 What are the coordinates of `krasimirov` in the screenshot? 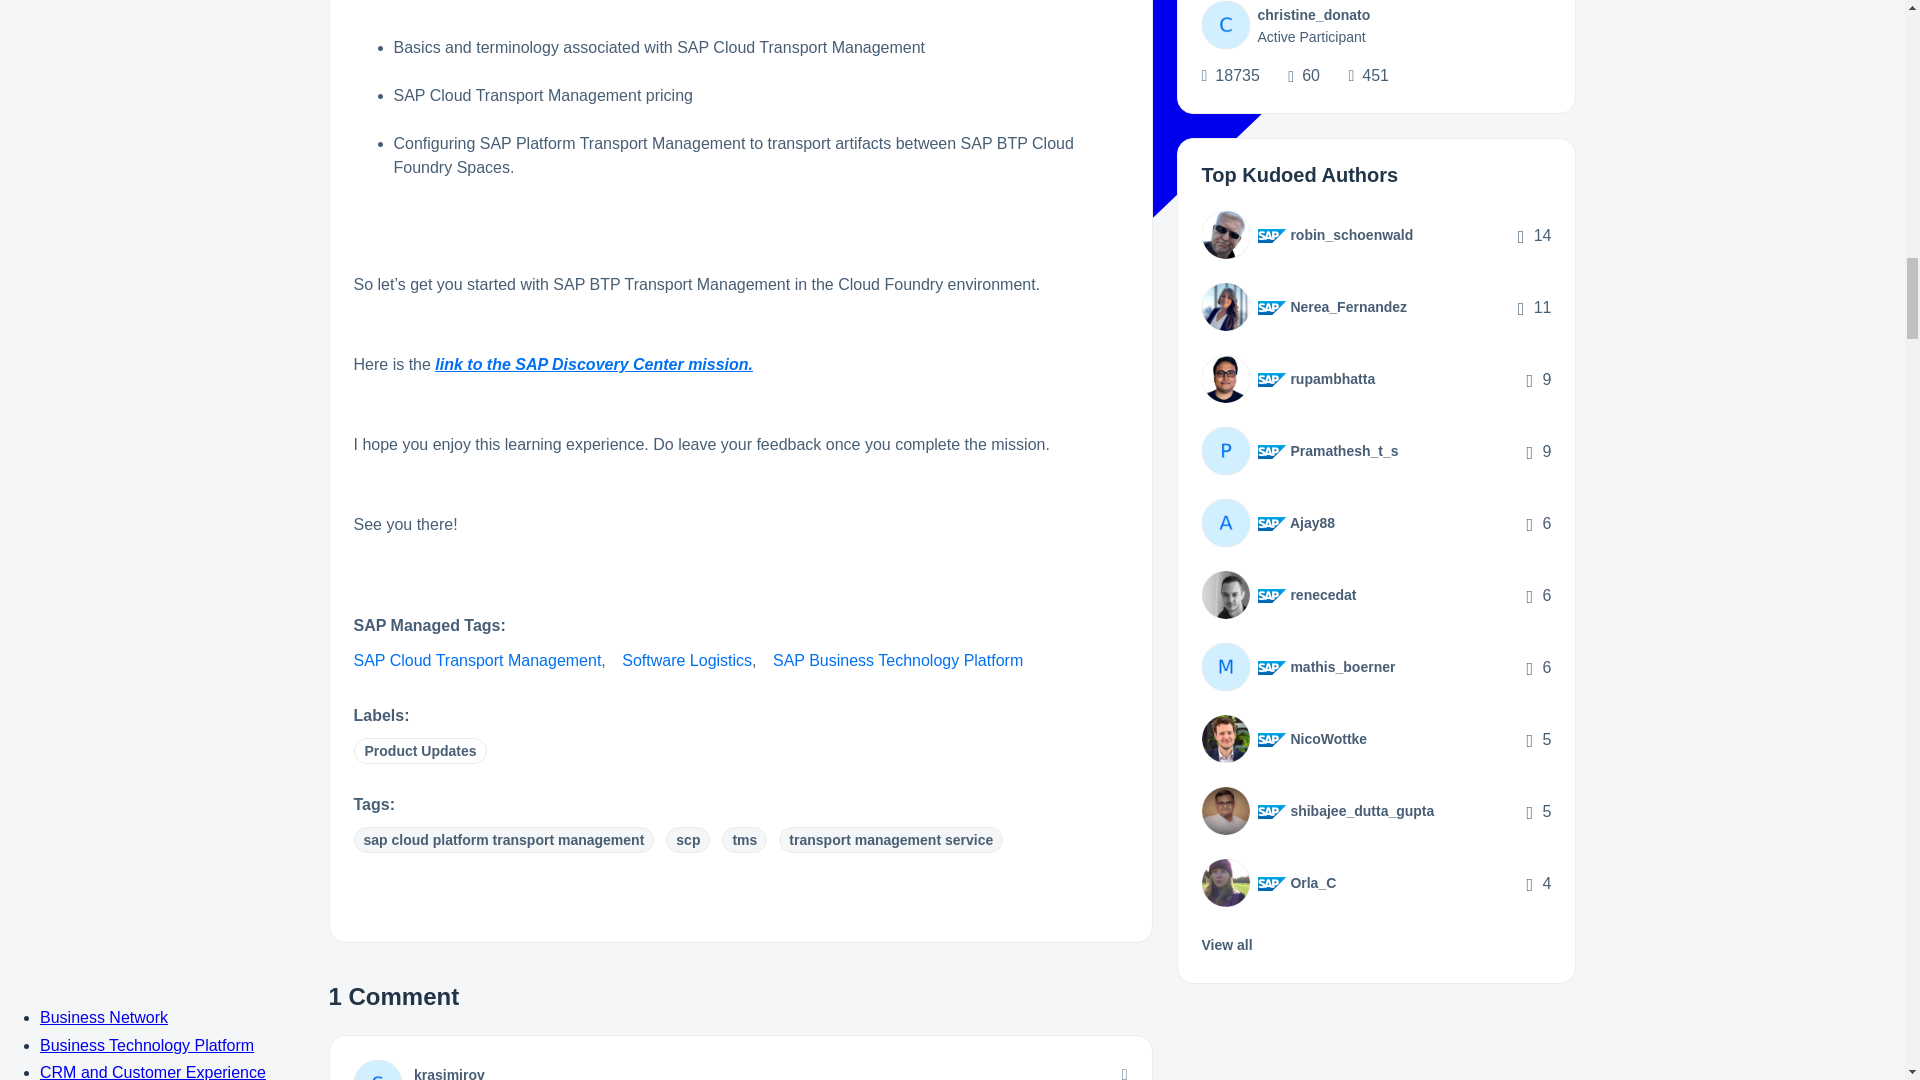 It's located at (450, 1074).